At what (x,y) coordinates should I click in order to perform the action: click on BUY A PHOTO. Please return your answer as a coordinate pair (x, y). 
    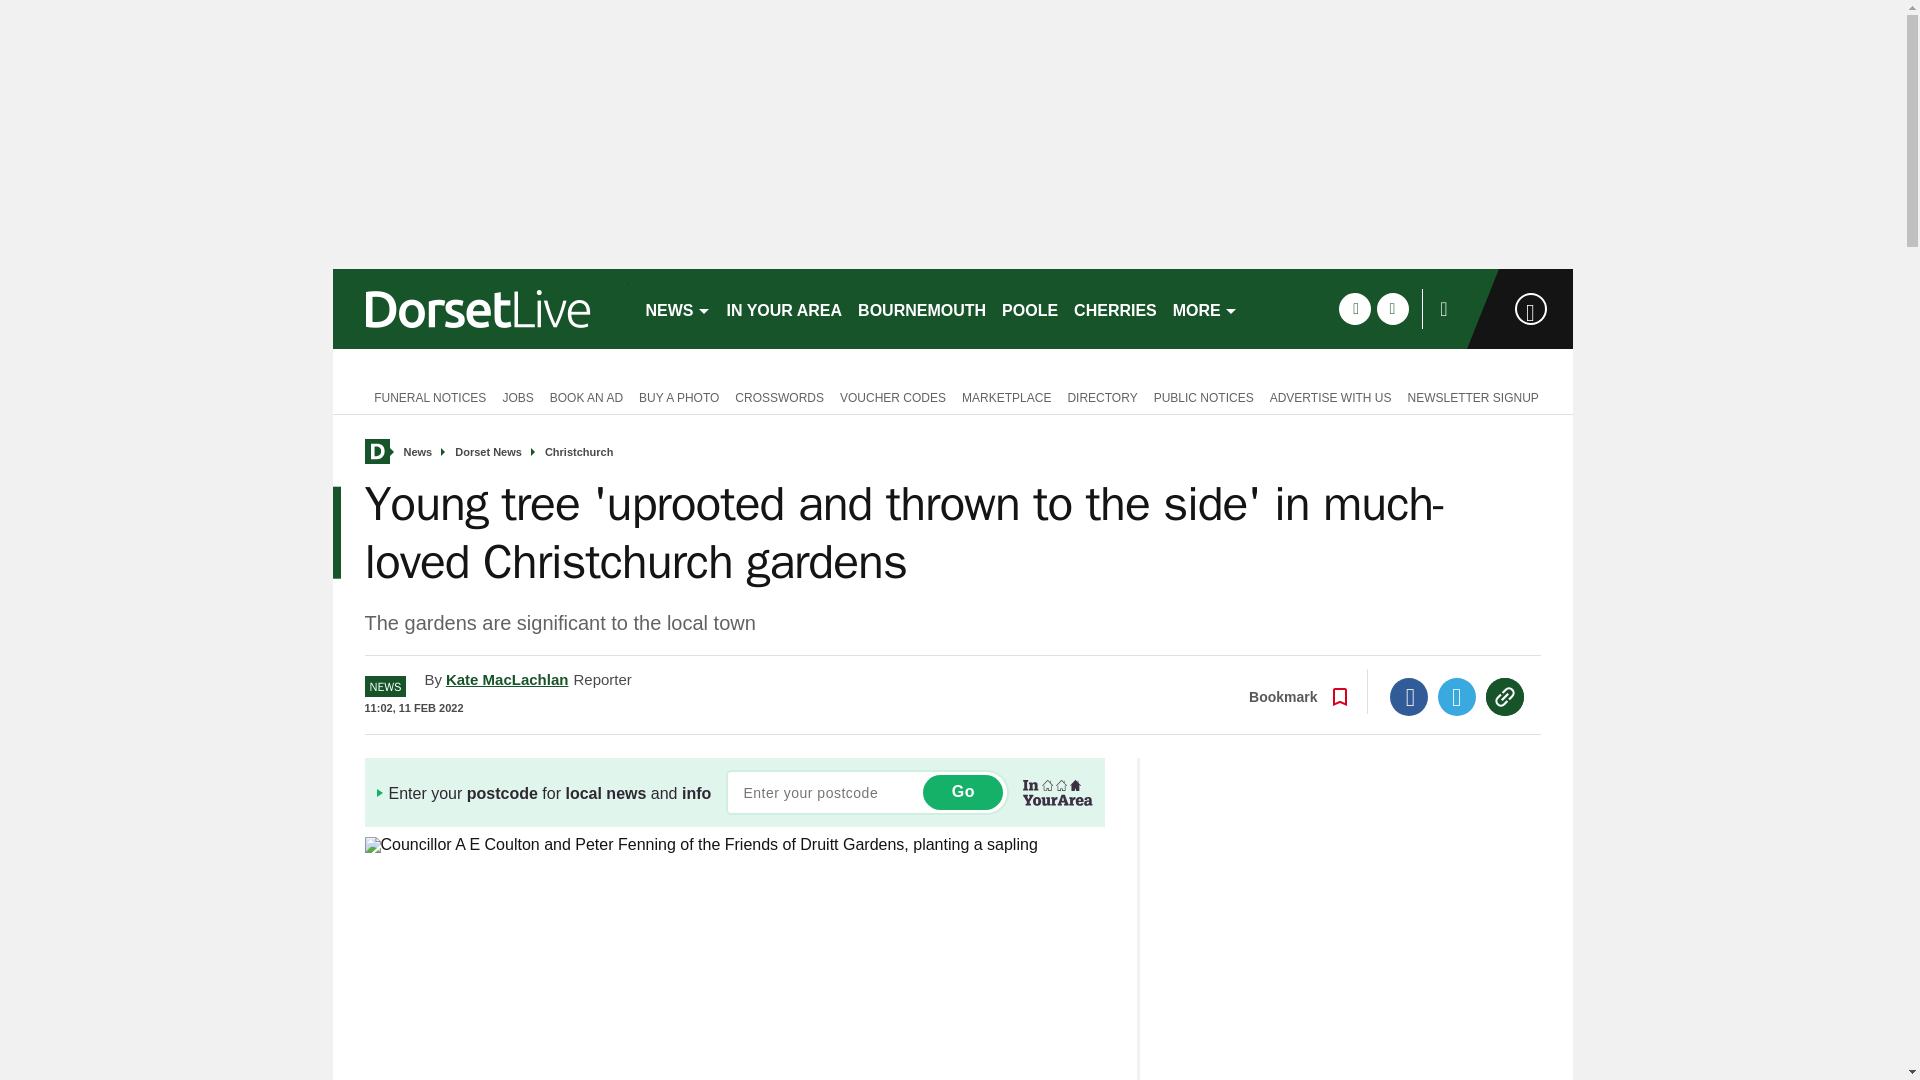
    Looking at the image, I should click on (679, 396).